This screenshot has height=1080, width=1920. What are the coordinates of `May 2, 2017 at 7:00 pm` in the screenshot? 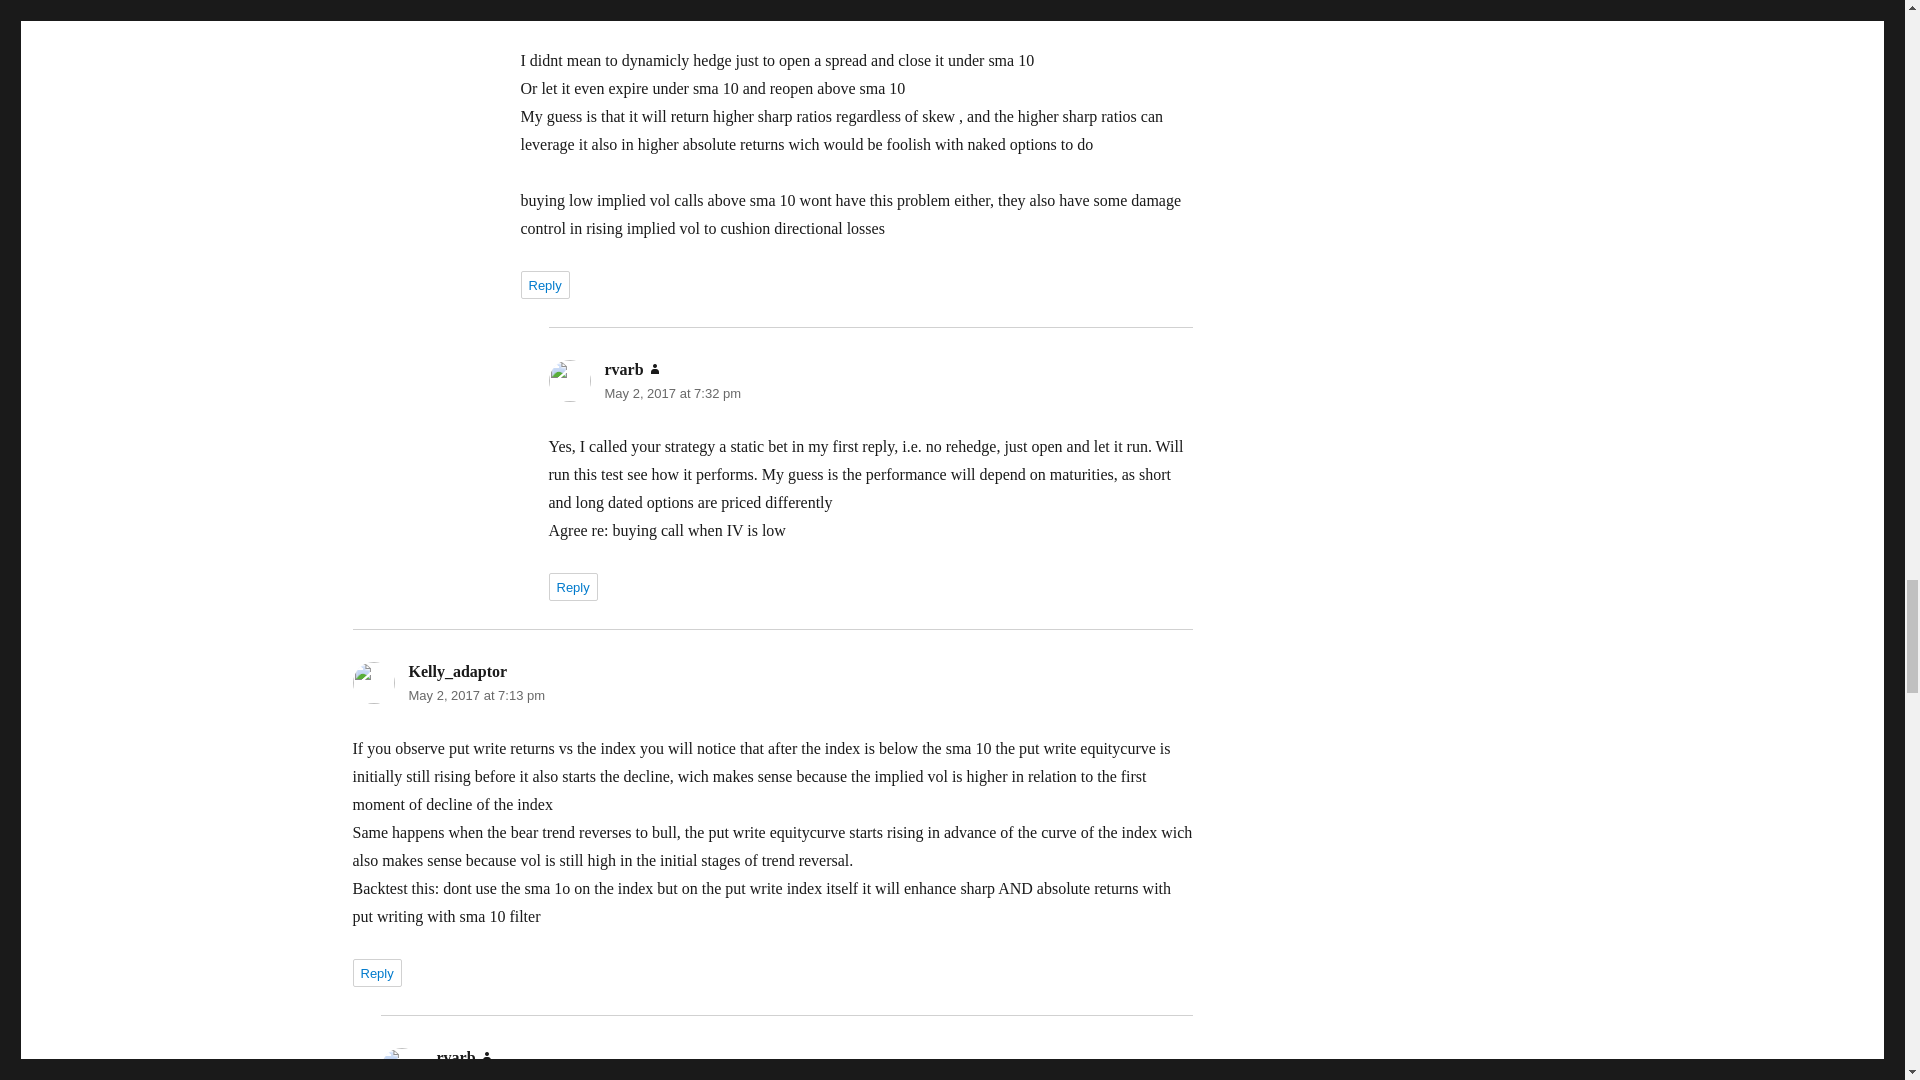 It's located at (644, 8).